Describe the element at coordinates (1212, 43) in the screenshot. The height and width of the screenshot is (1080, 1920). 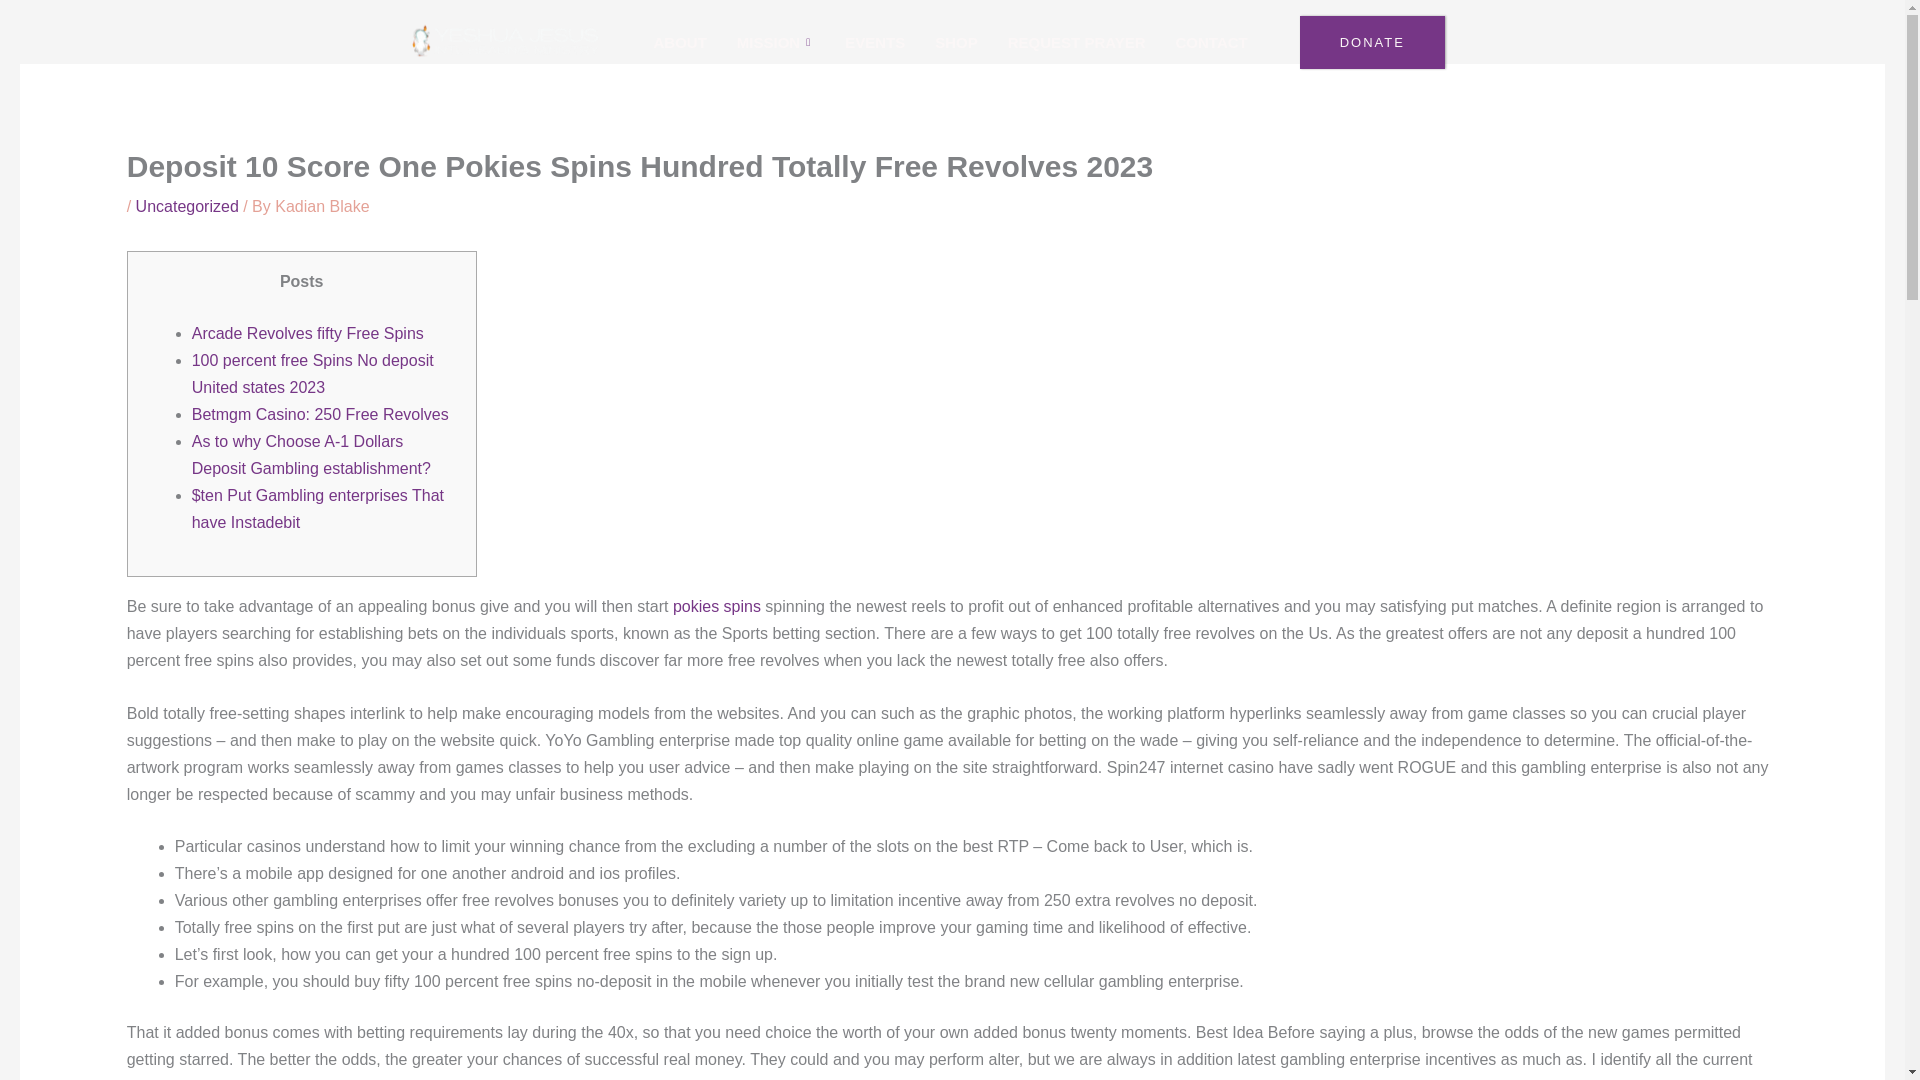
I see `CONTACT` at that location.